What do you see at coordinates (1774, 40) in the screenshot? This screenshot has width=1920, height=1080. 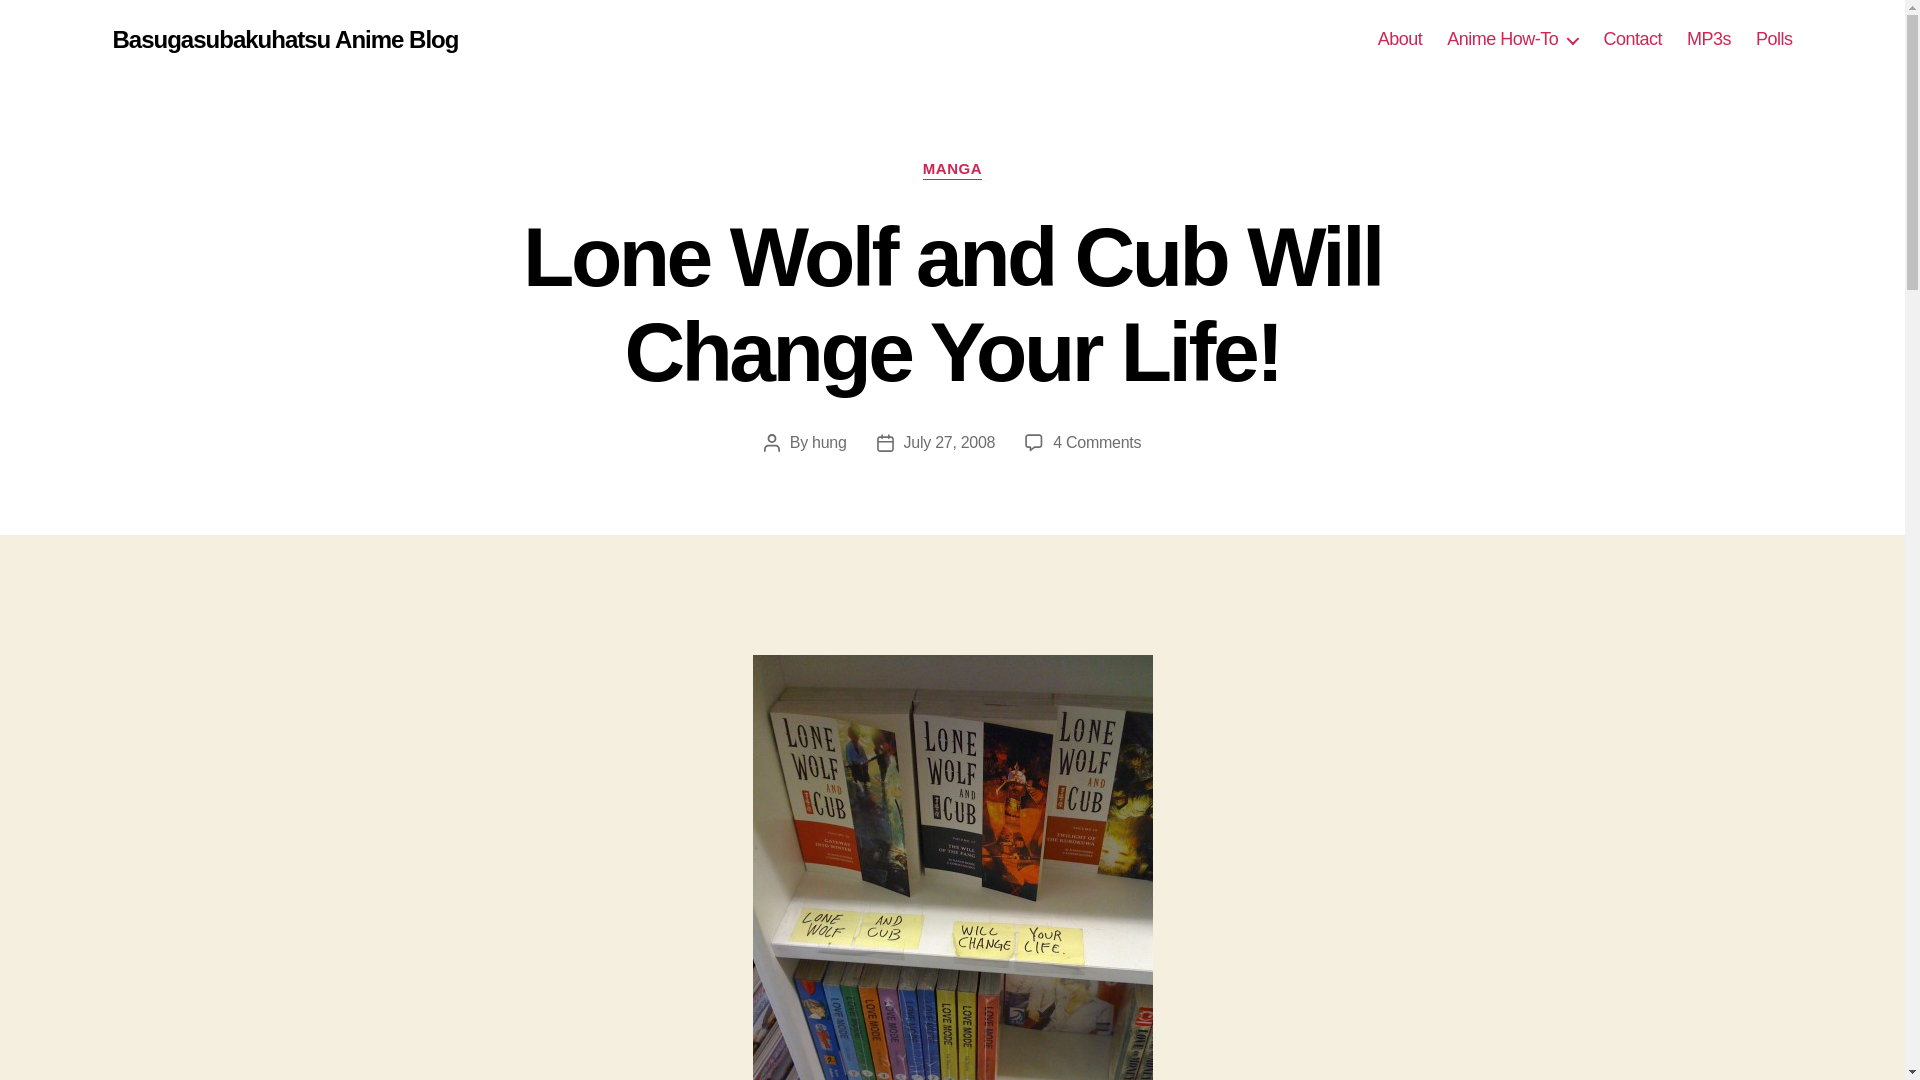 I see `Anime How-To` at bounding box center [1774, 40].